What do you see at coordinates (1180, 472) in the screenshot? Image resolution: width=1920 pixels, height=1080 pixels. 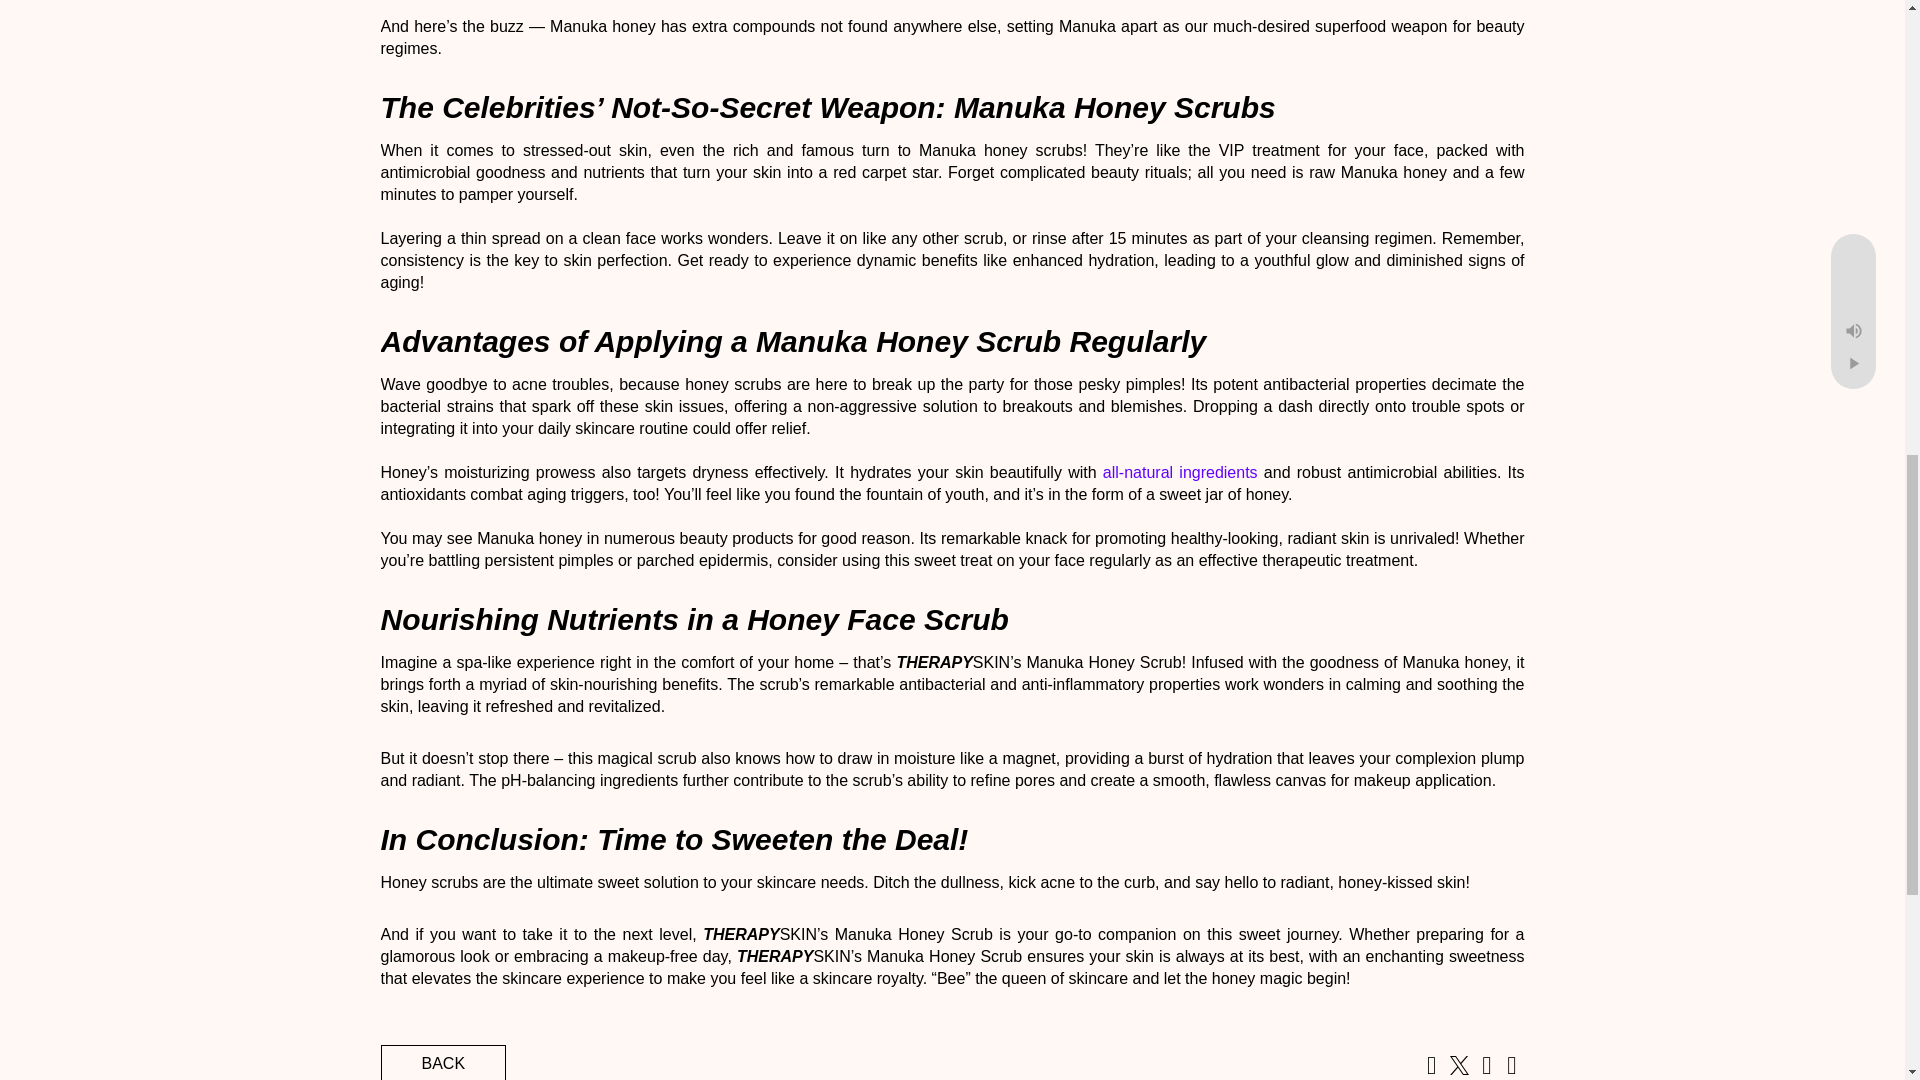 I see `all-natural ingredients` at bounding box center [1180, 472].